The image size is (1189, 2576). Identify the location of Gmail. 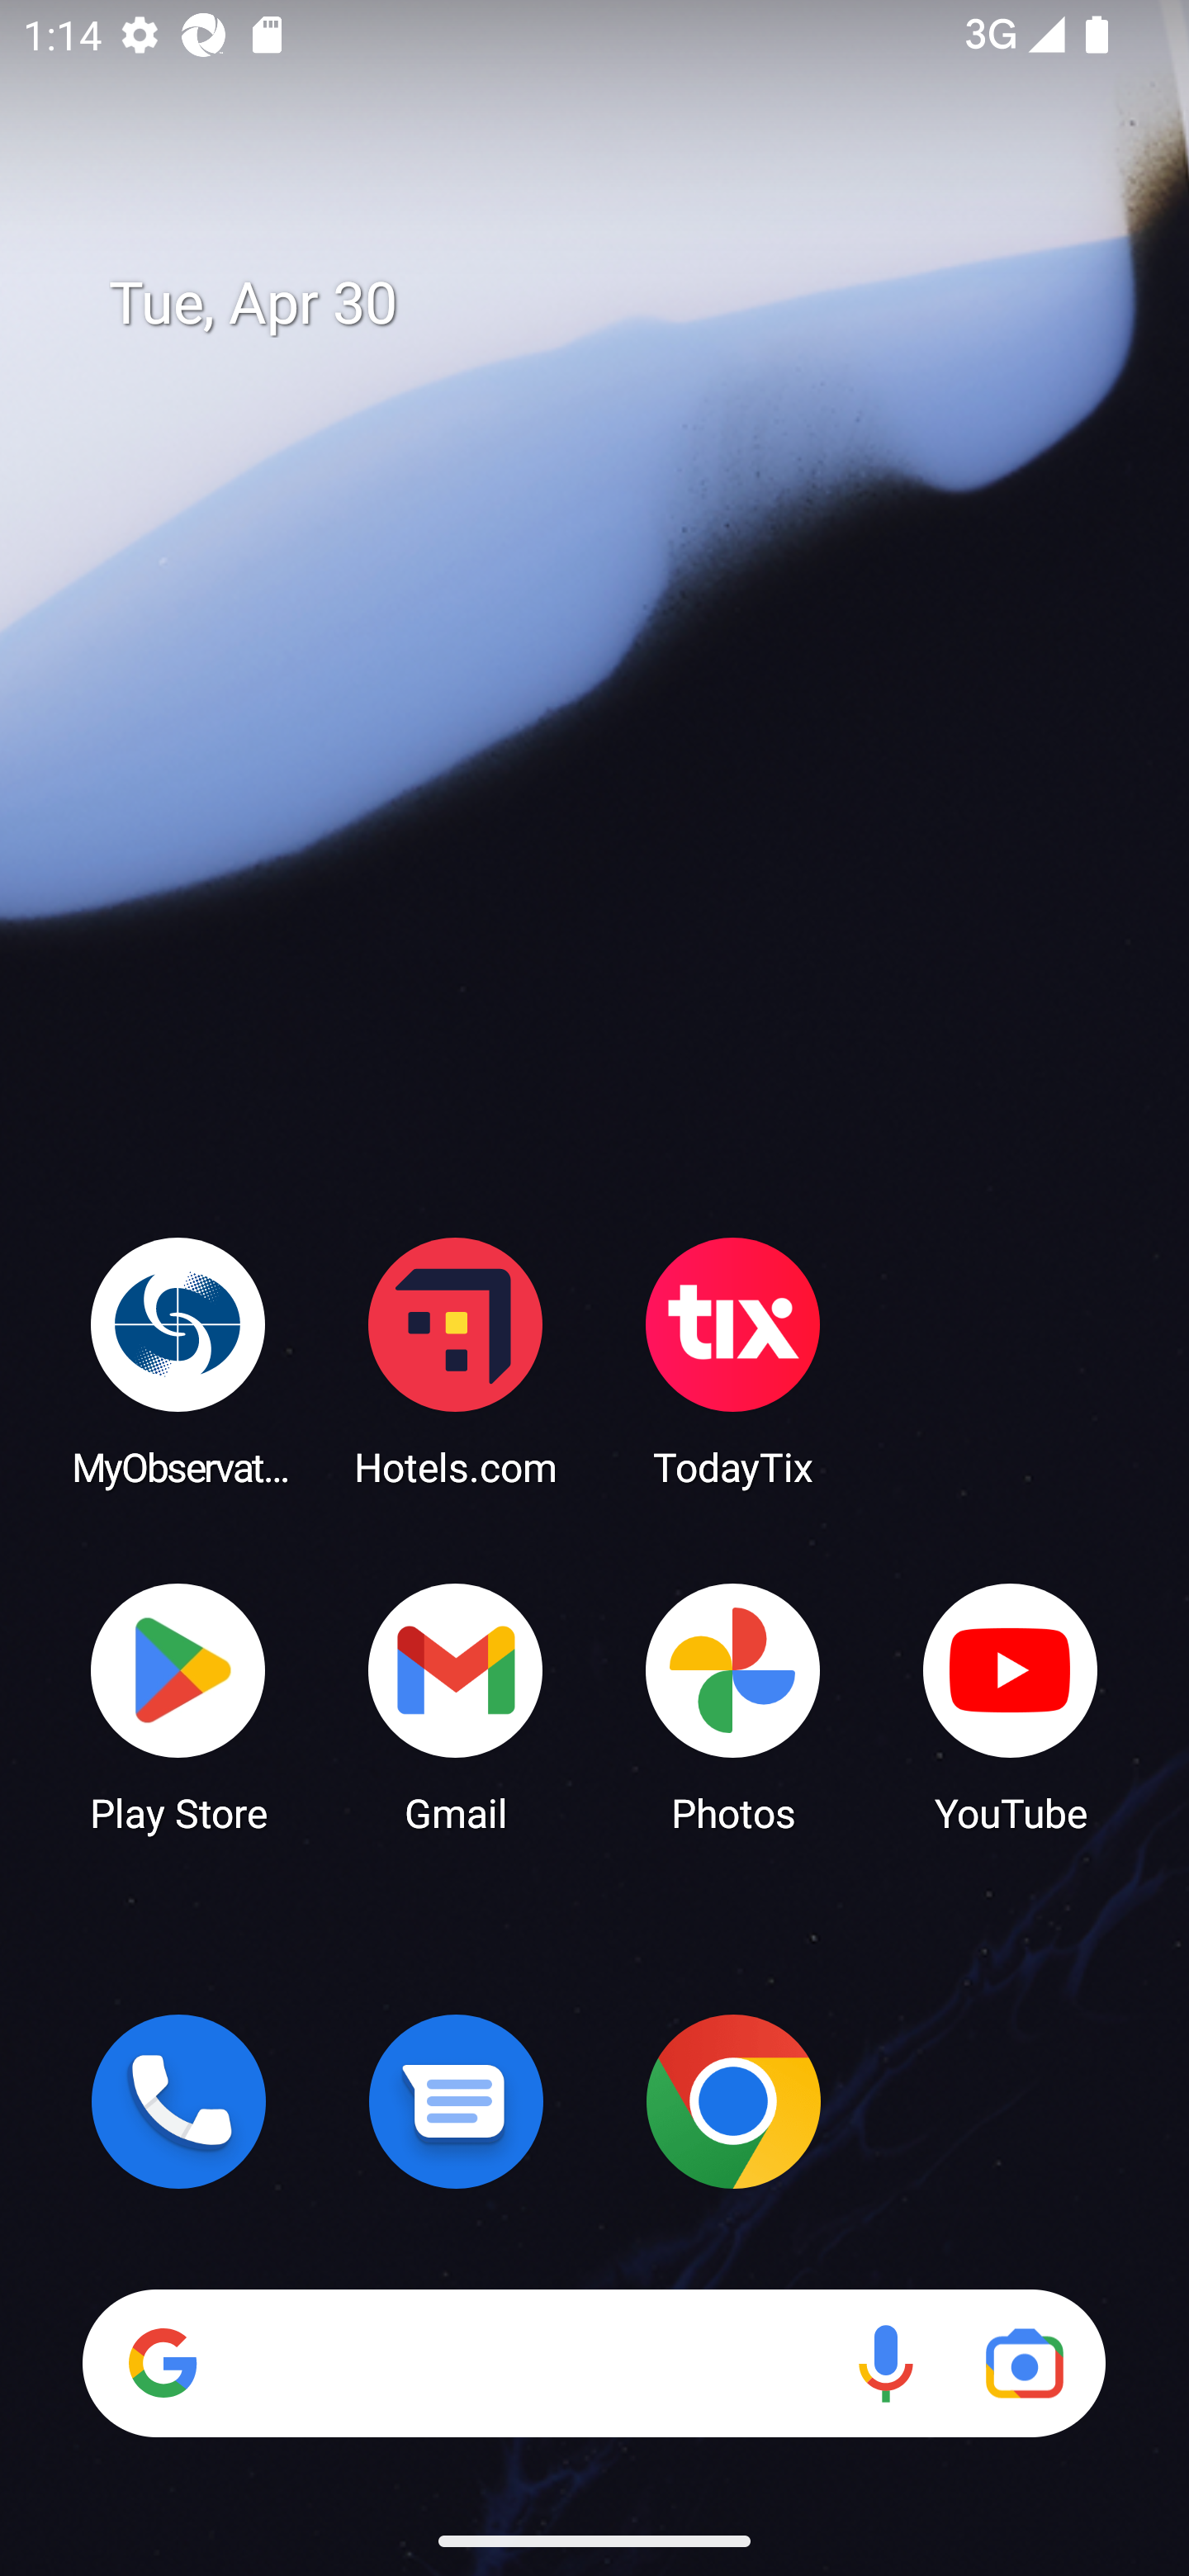
(456, 1706).